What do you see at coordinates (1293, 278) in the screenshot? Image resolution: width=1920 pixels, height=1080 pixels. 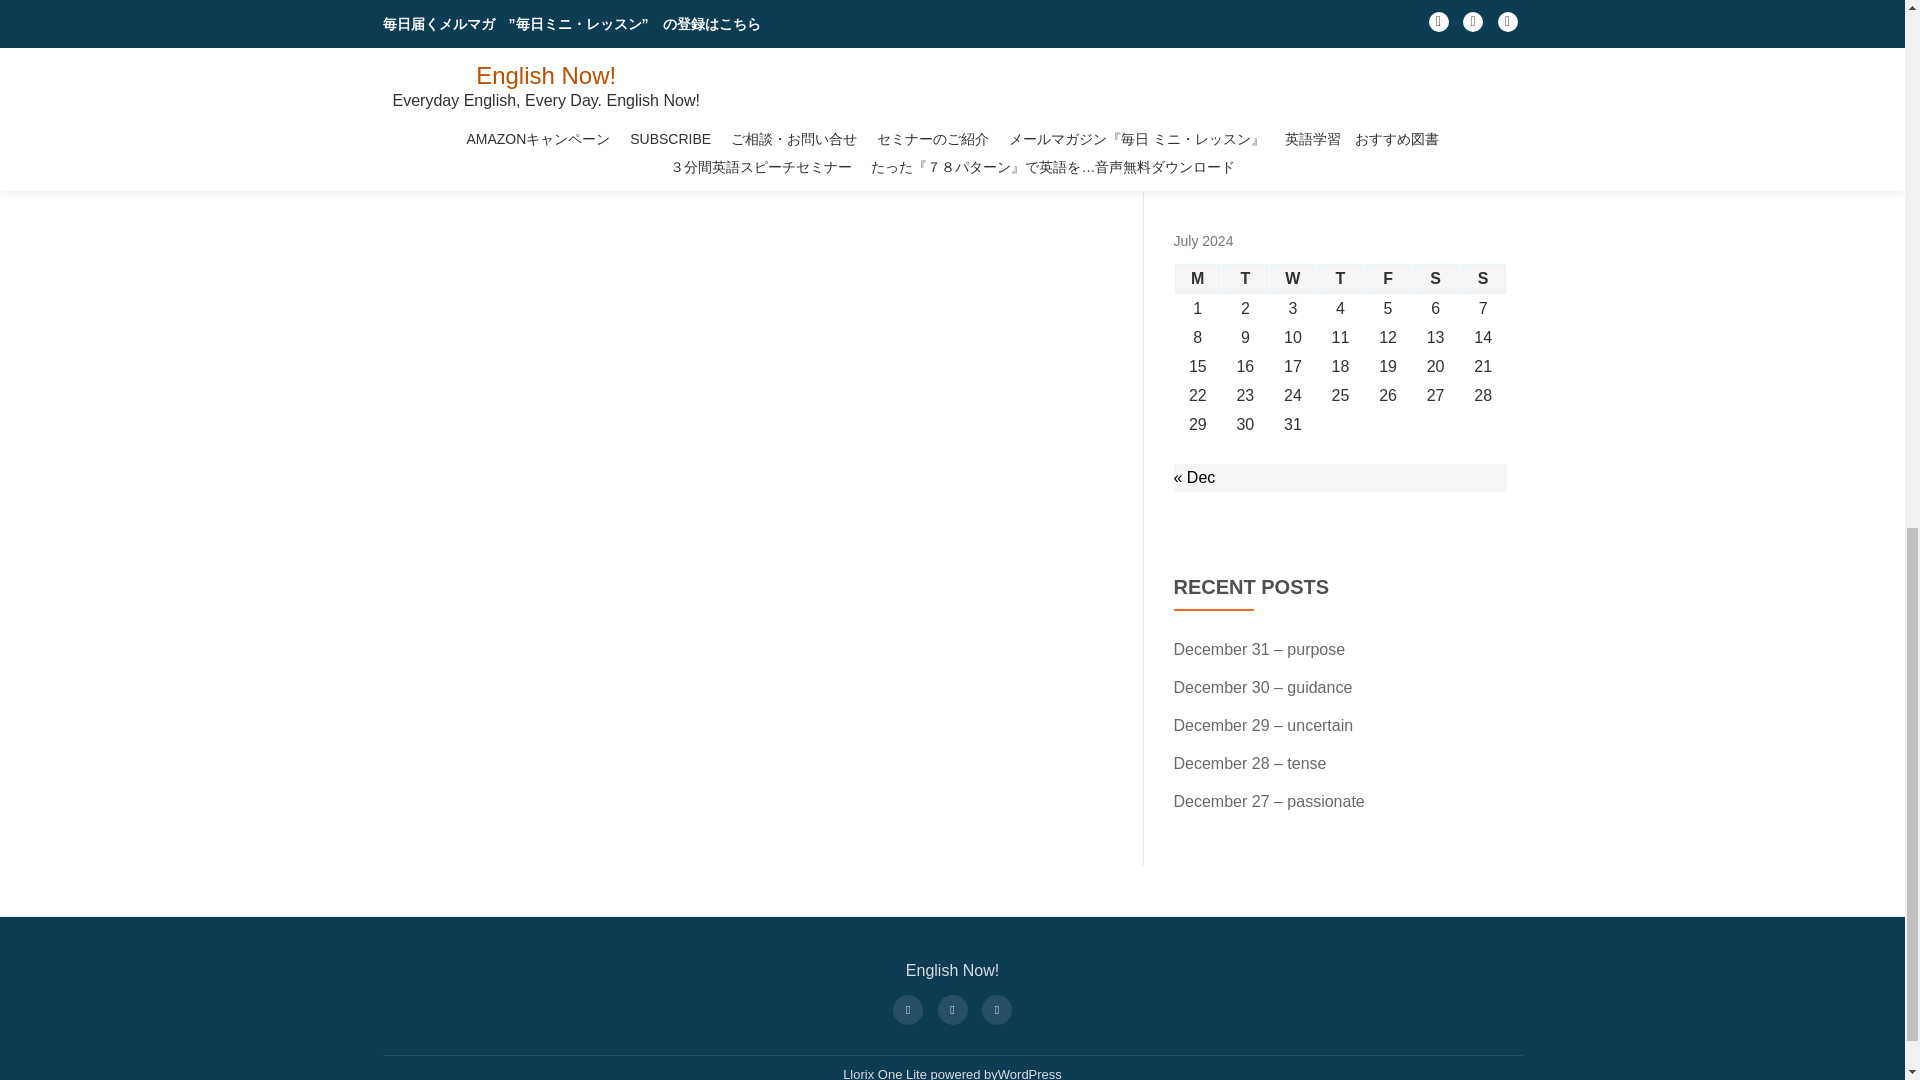 I see `Wednesday` at bounding box center [1293, 278].